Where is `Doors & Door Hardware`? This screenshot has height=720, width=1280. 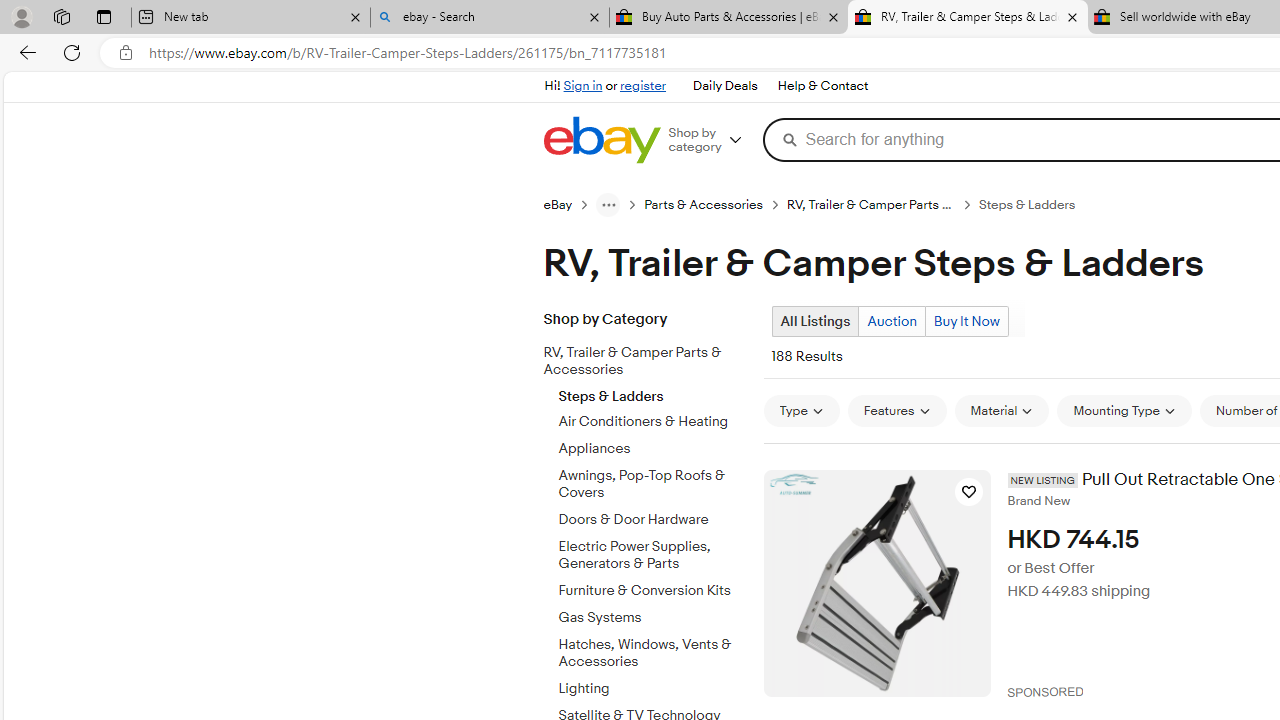 Doors & Door Hardware is located at coordinates (653, 520).